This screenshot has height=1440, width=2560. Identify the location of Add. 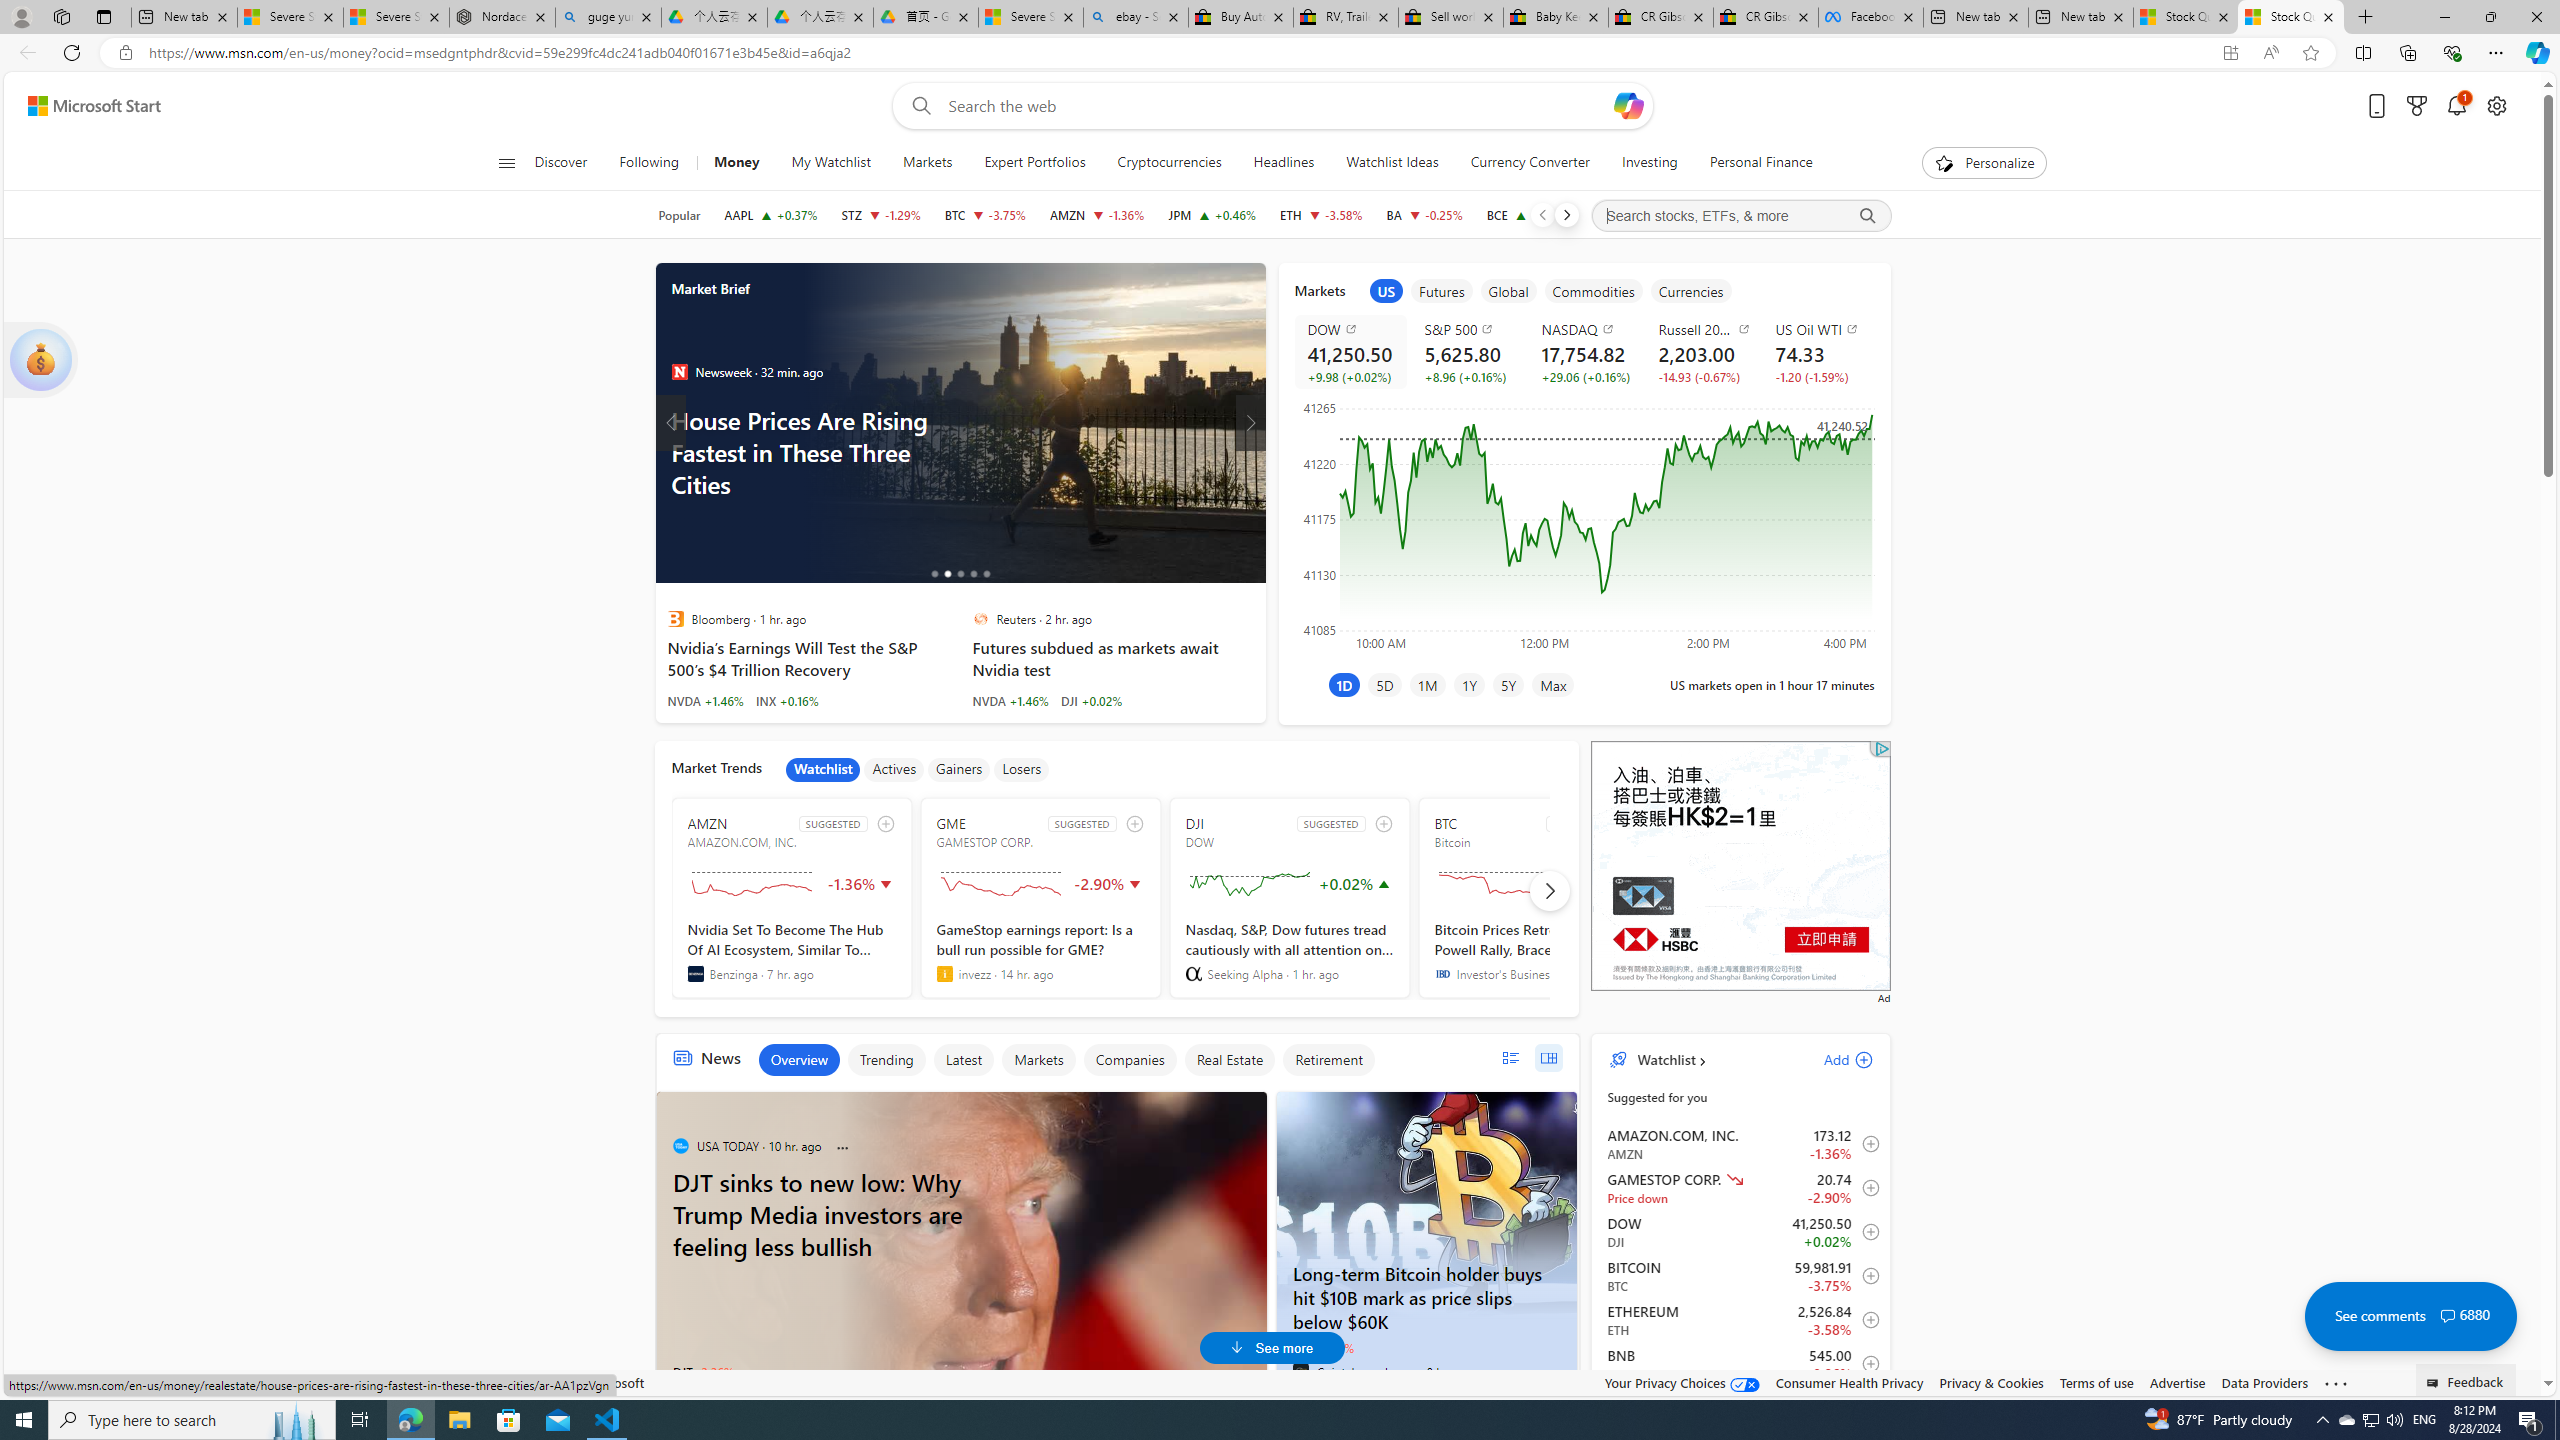
(1831, 1059).